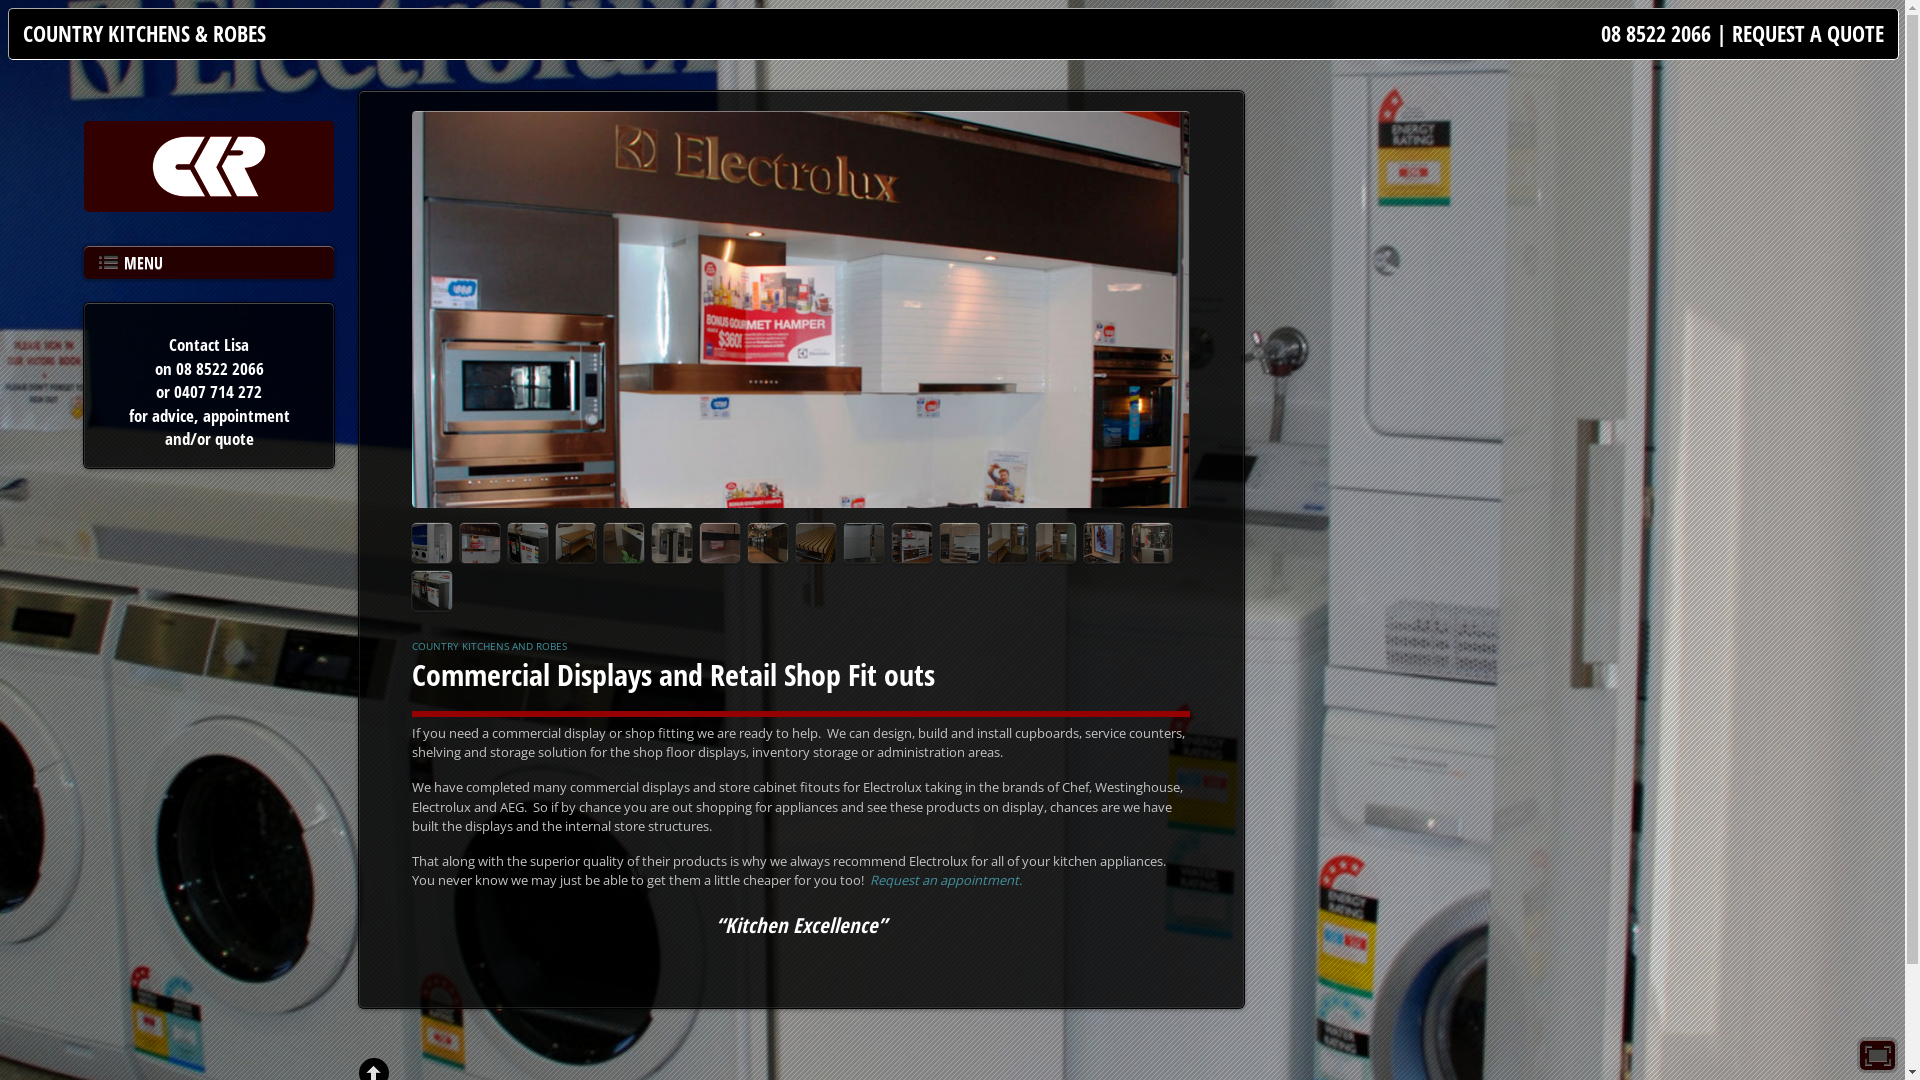  Describe the element at coordinates (1656, 34) in the screenshot. I see `08 8522 2066` at that location.